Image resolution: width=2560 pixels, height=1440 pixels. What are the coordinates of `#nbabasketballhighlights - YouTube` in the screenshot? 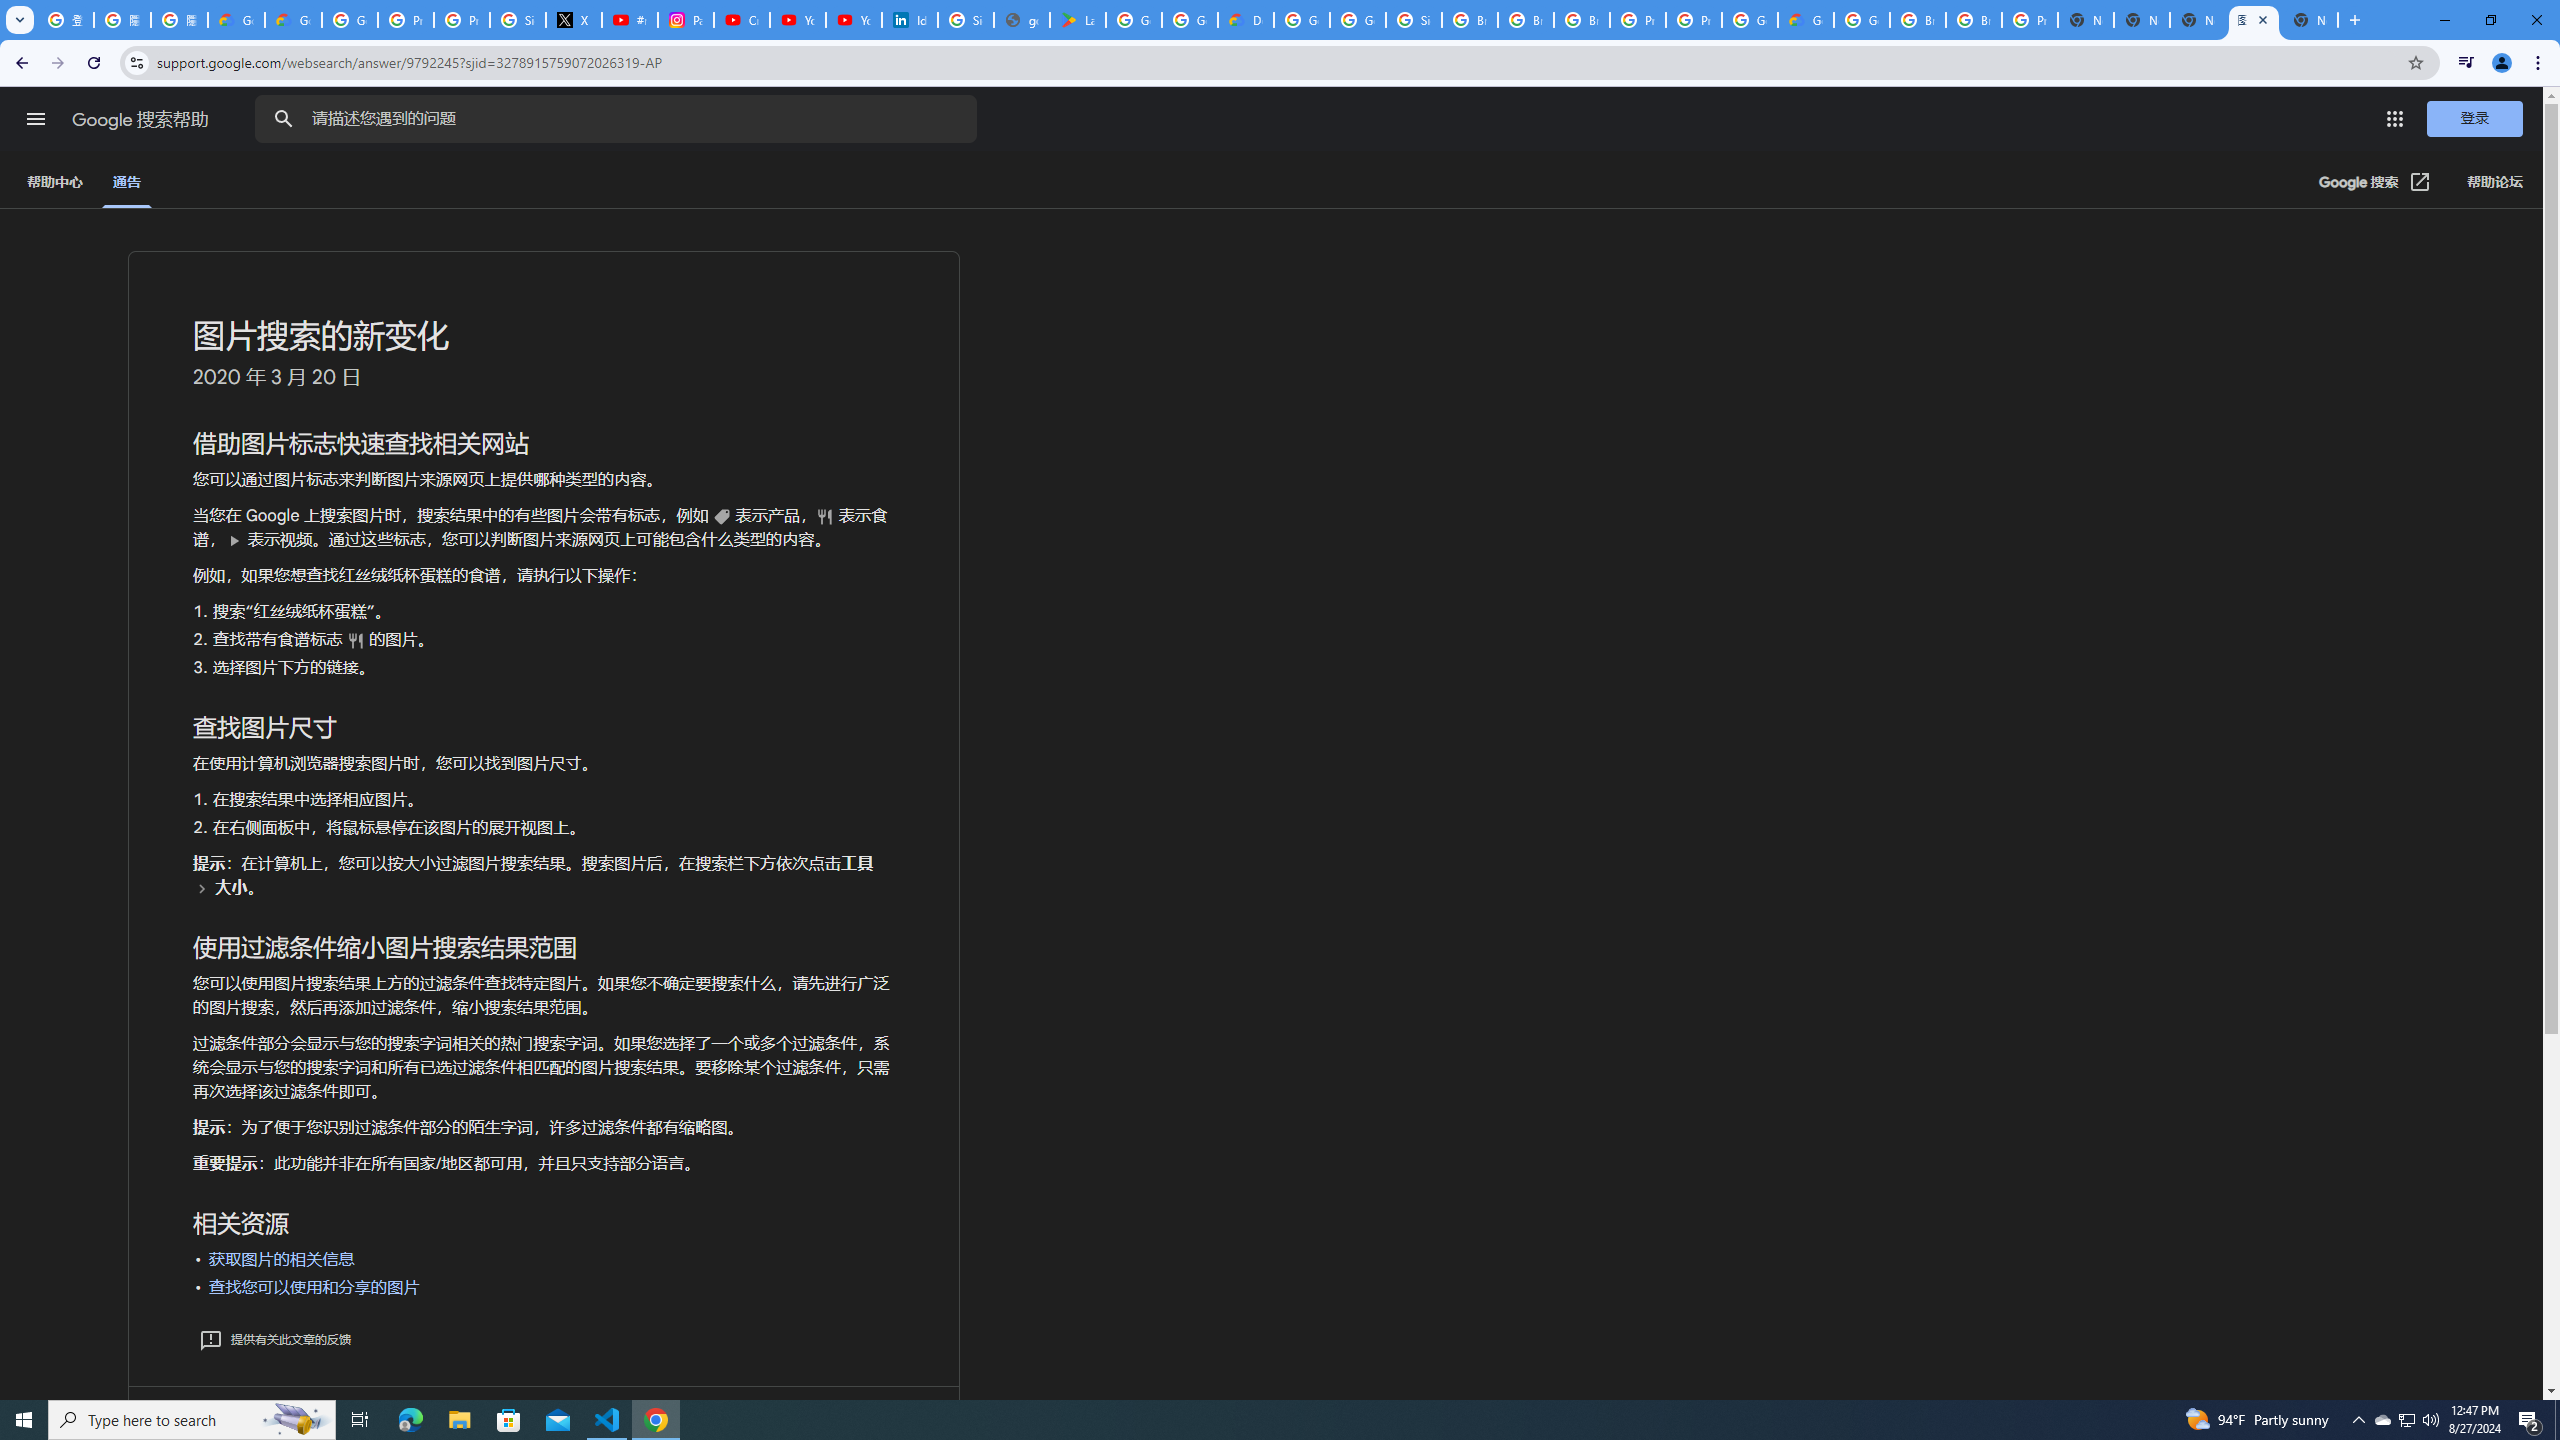 It's located at (630, 20).